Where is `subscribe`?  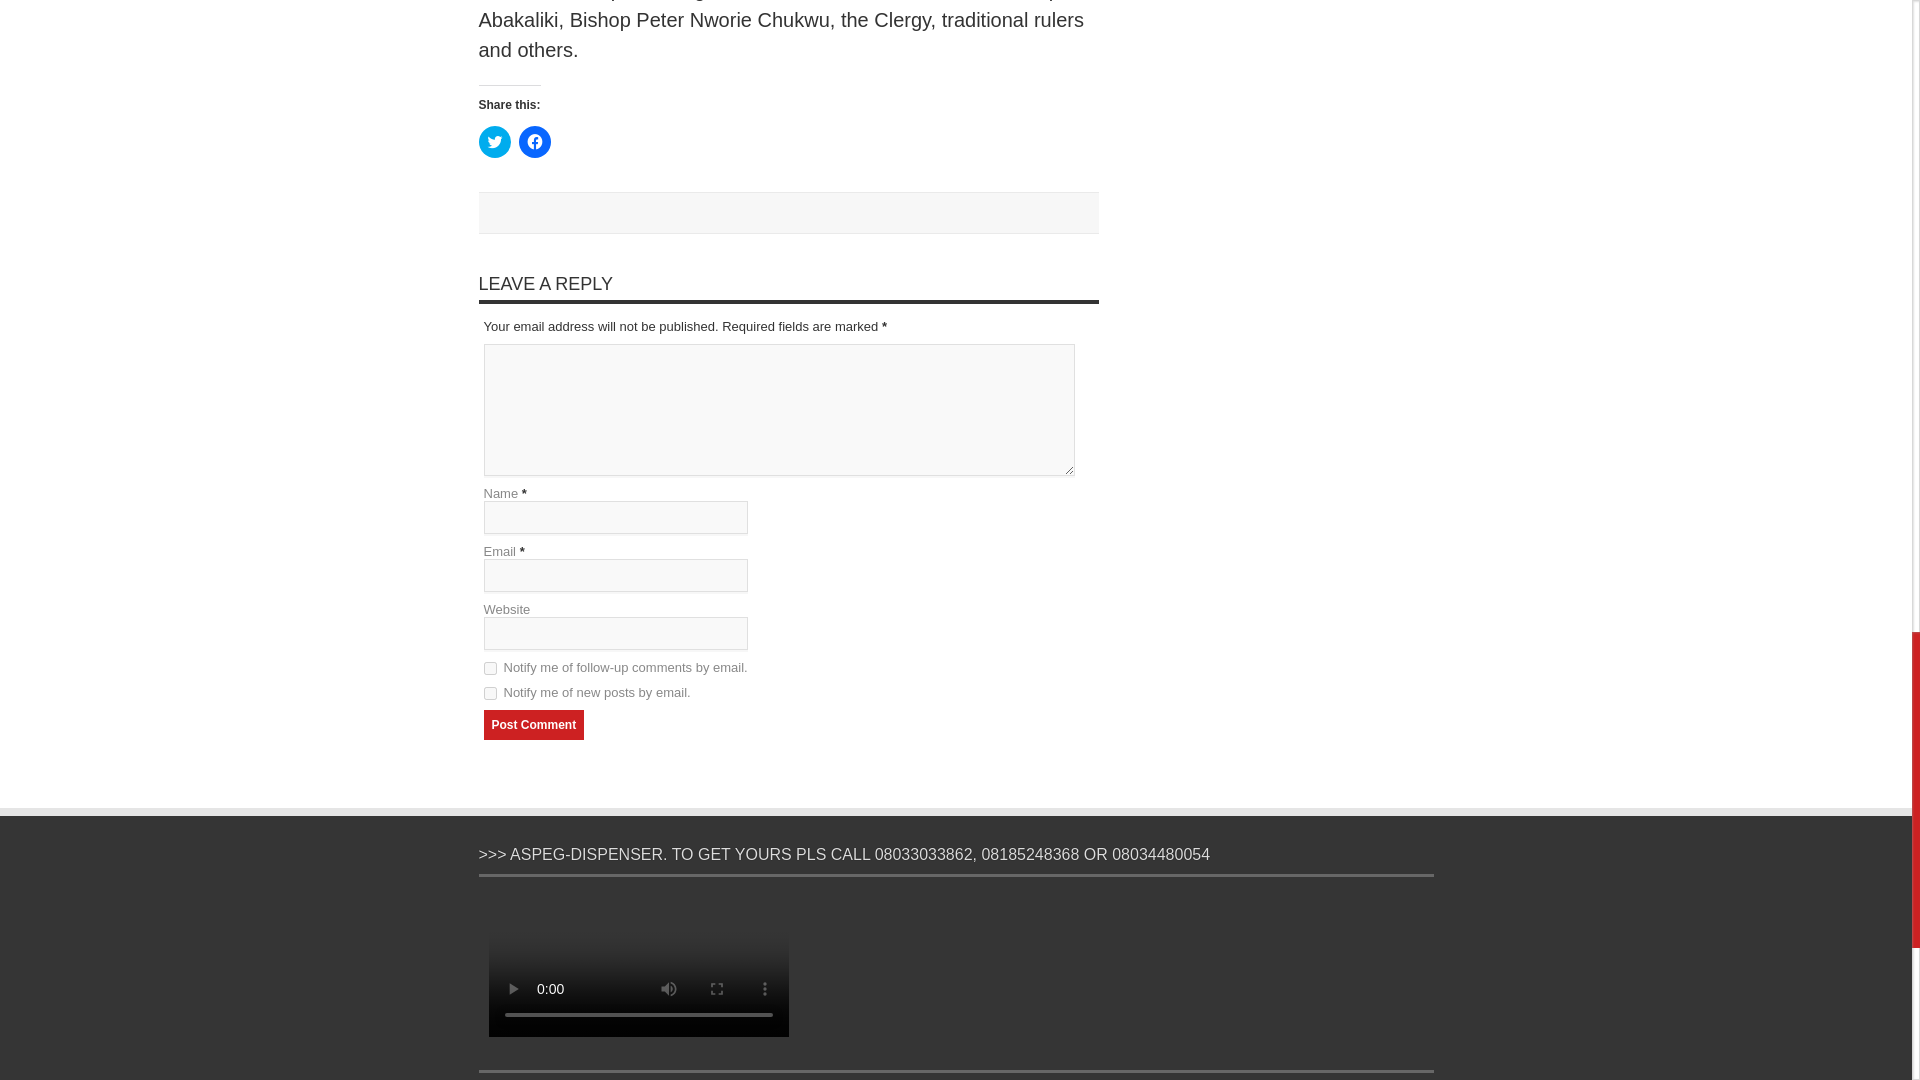
subscribe is located at coordinates (490, 692).